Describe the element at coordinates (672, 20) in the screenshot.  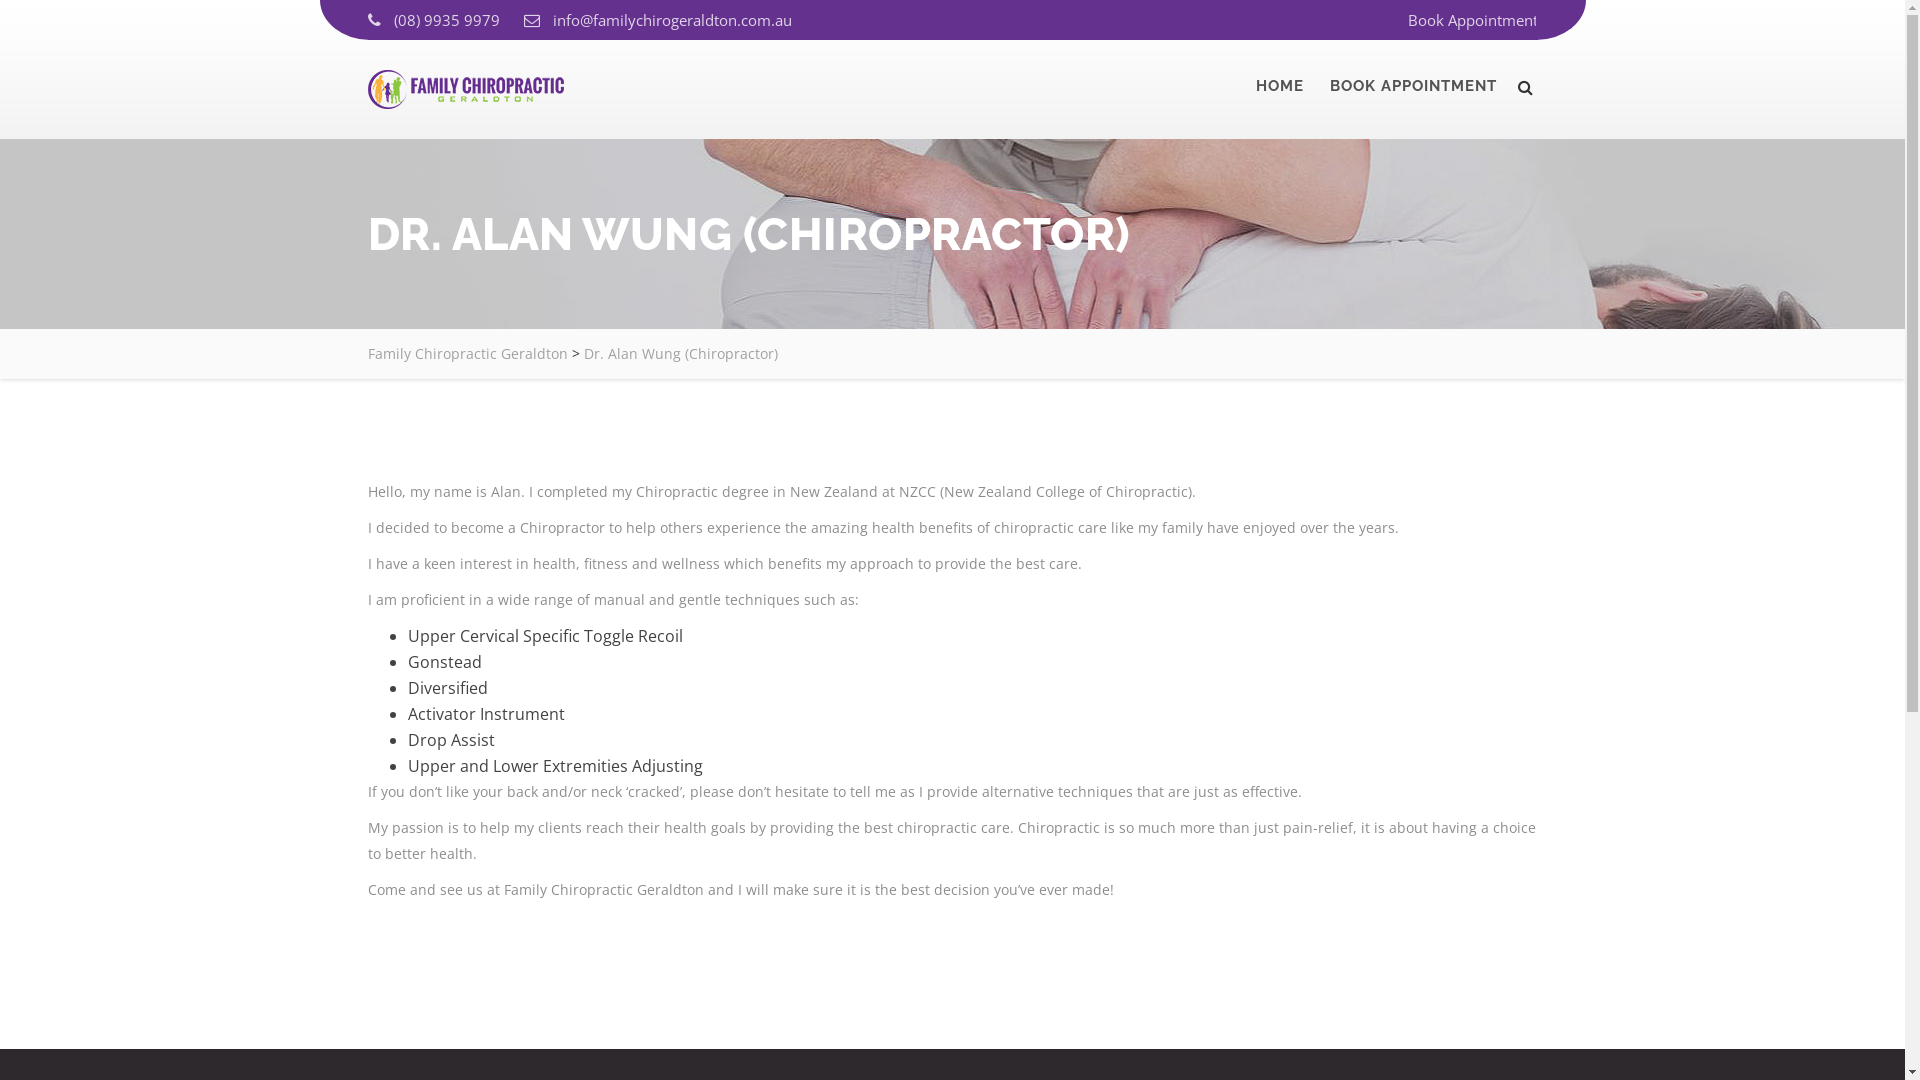
I see `info@familychirogeraldton.com.au` at that location.